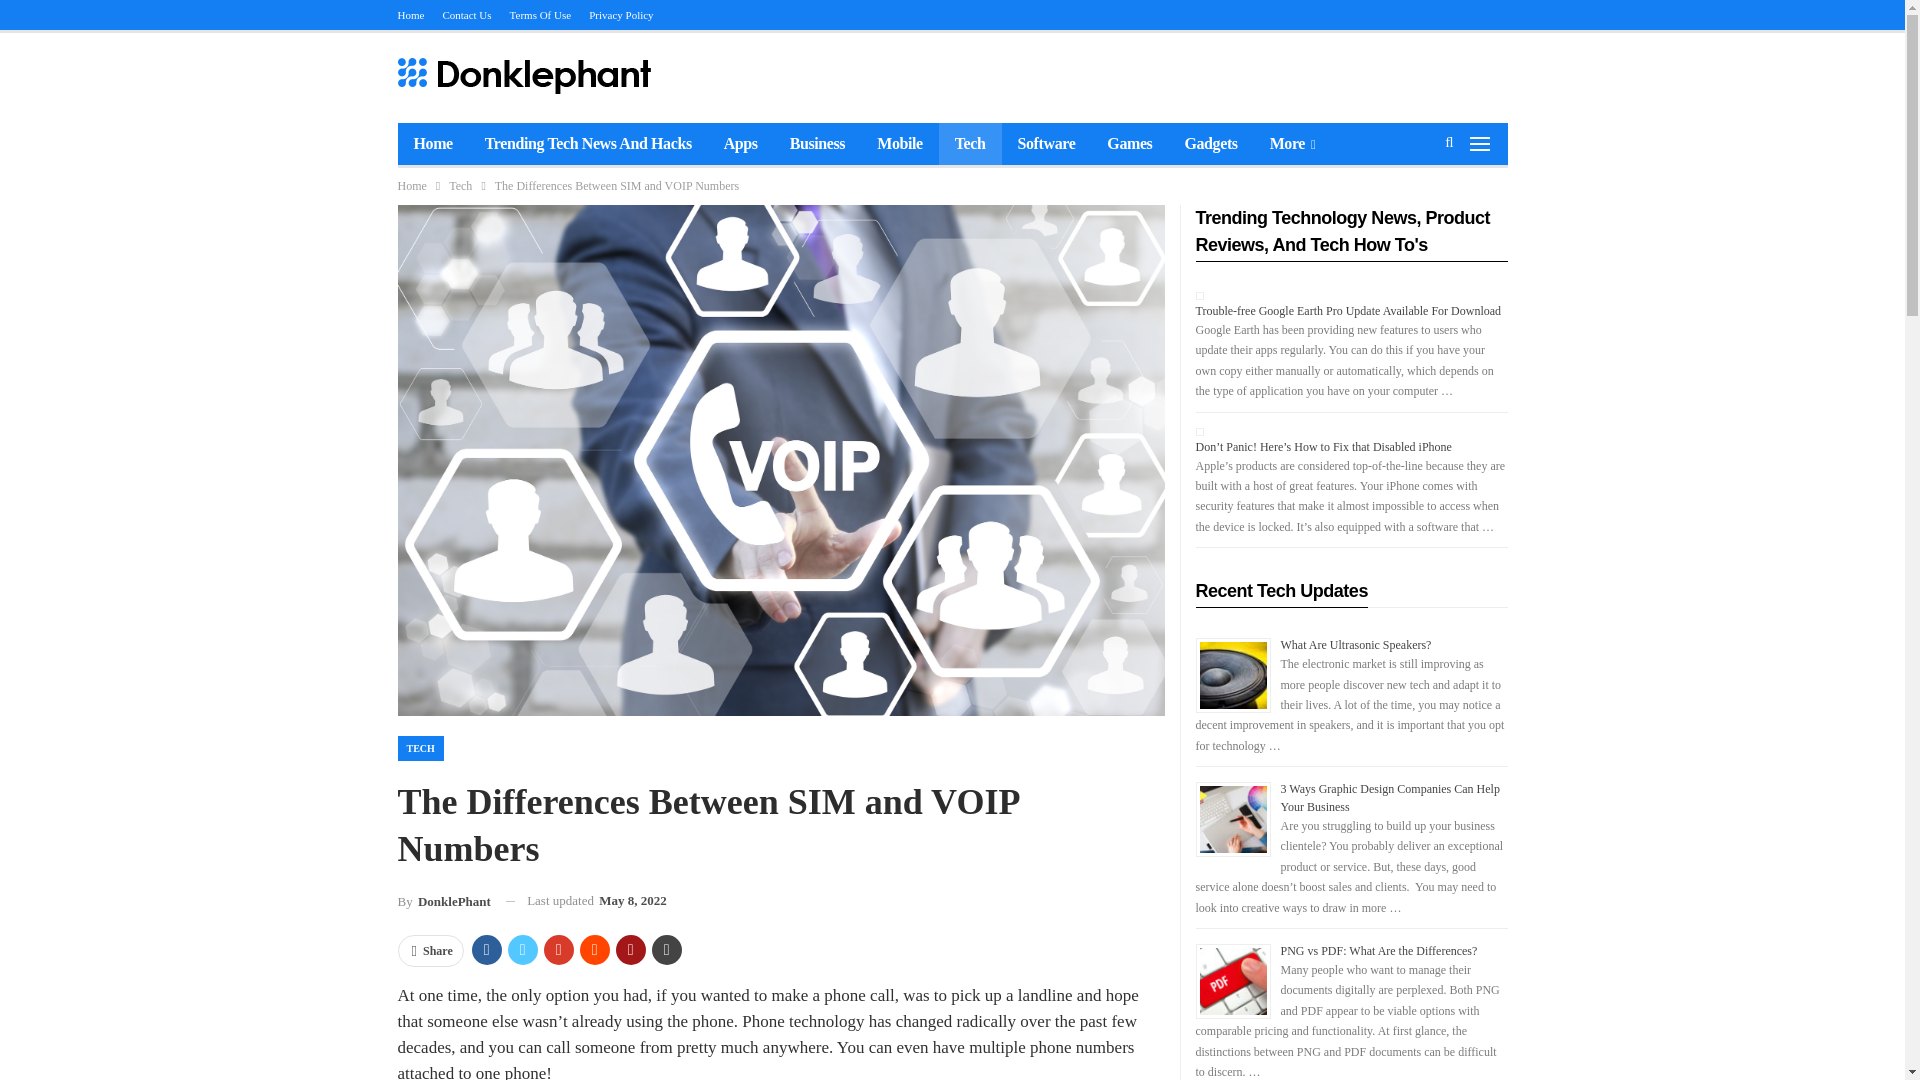 The image size is (1920, 1080). I want to click on Gadgets, so click(1210, 144).